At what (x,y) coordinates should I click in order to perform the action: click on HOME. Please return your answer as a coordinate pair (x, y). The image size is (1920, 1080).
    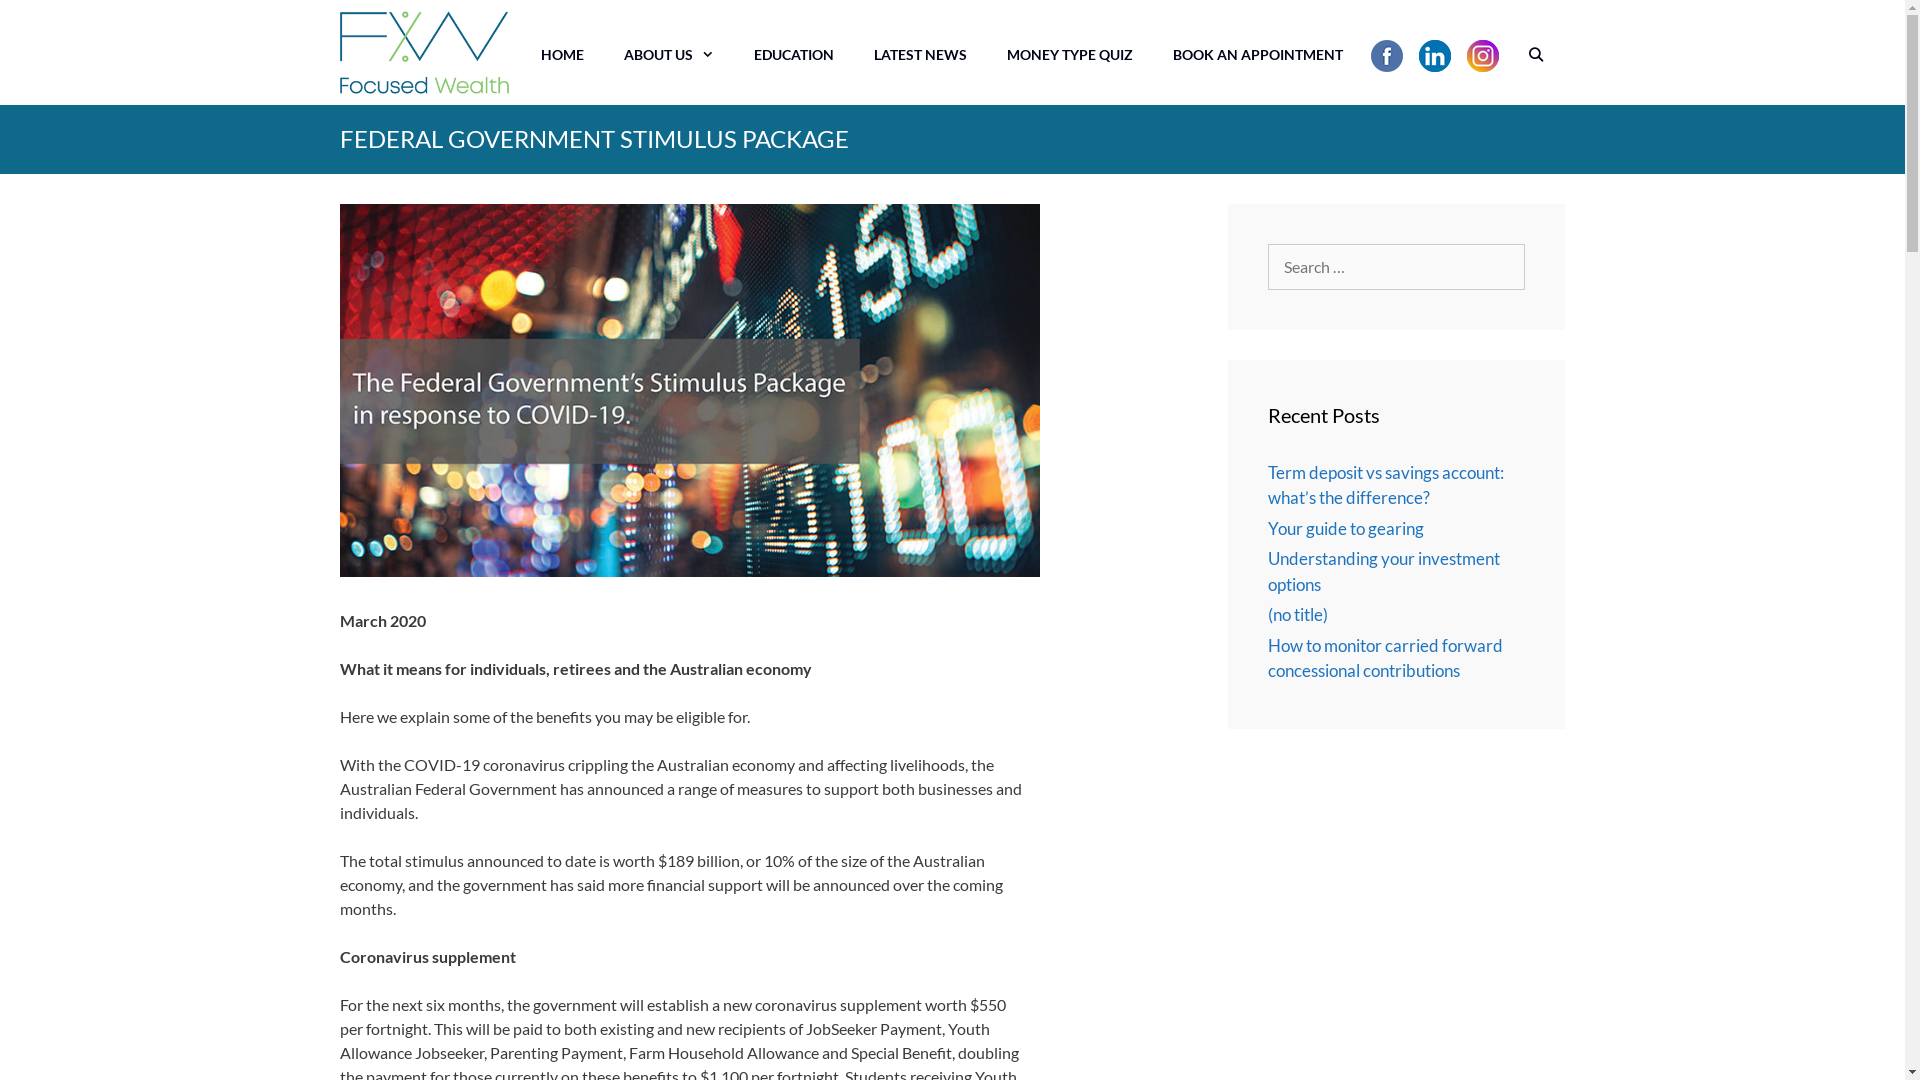
    Looking at the image, I should click on (562, 55).